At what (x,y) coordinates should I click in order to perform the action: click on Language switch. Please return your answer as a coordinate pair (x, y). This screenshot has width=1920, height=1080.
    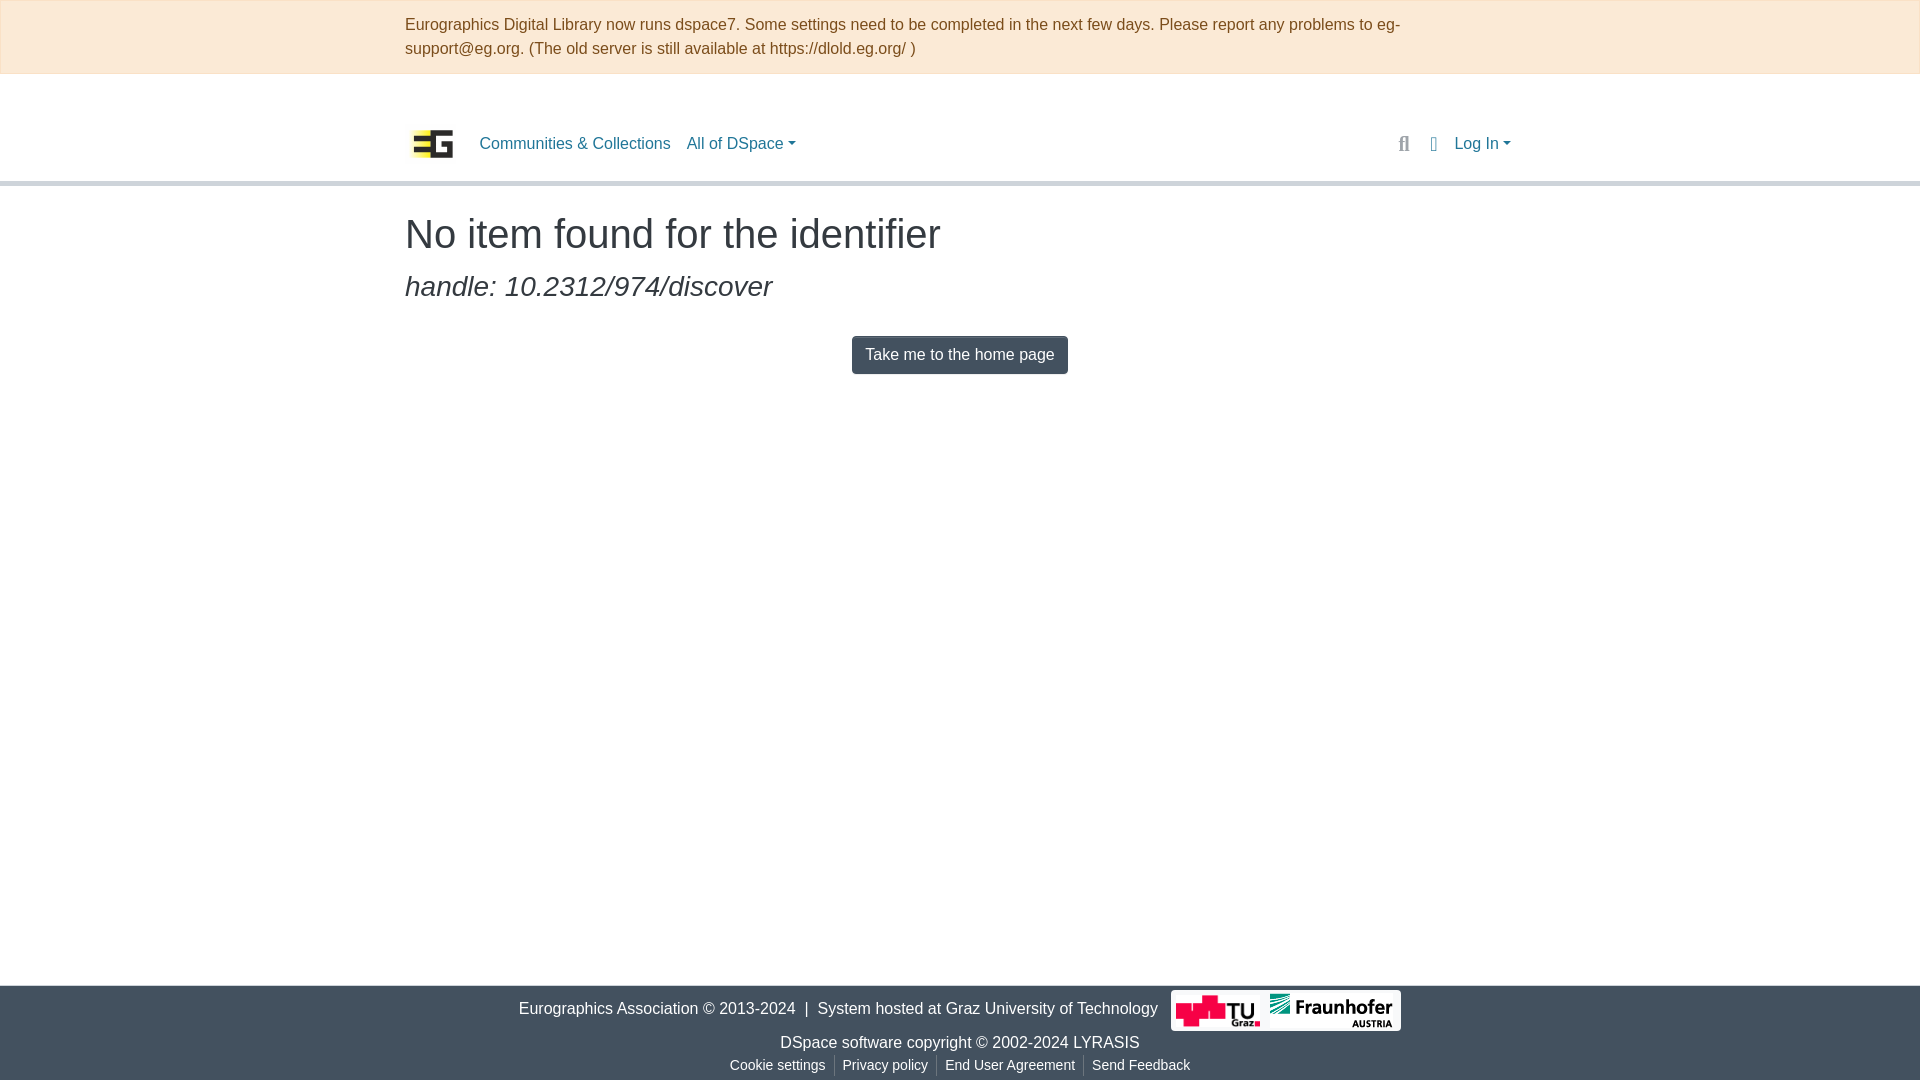
    Looking at the image, I should click on (1432, 143).